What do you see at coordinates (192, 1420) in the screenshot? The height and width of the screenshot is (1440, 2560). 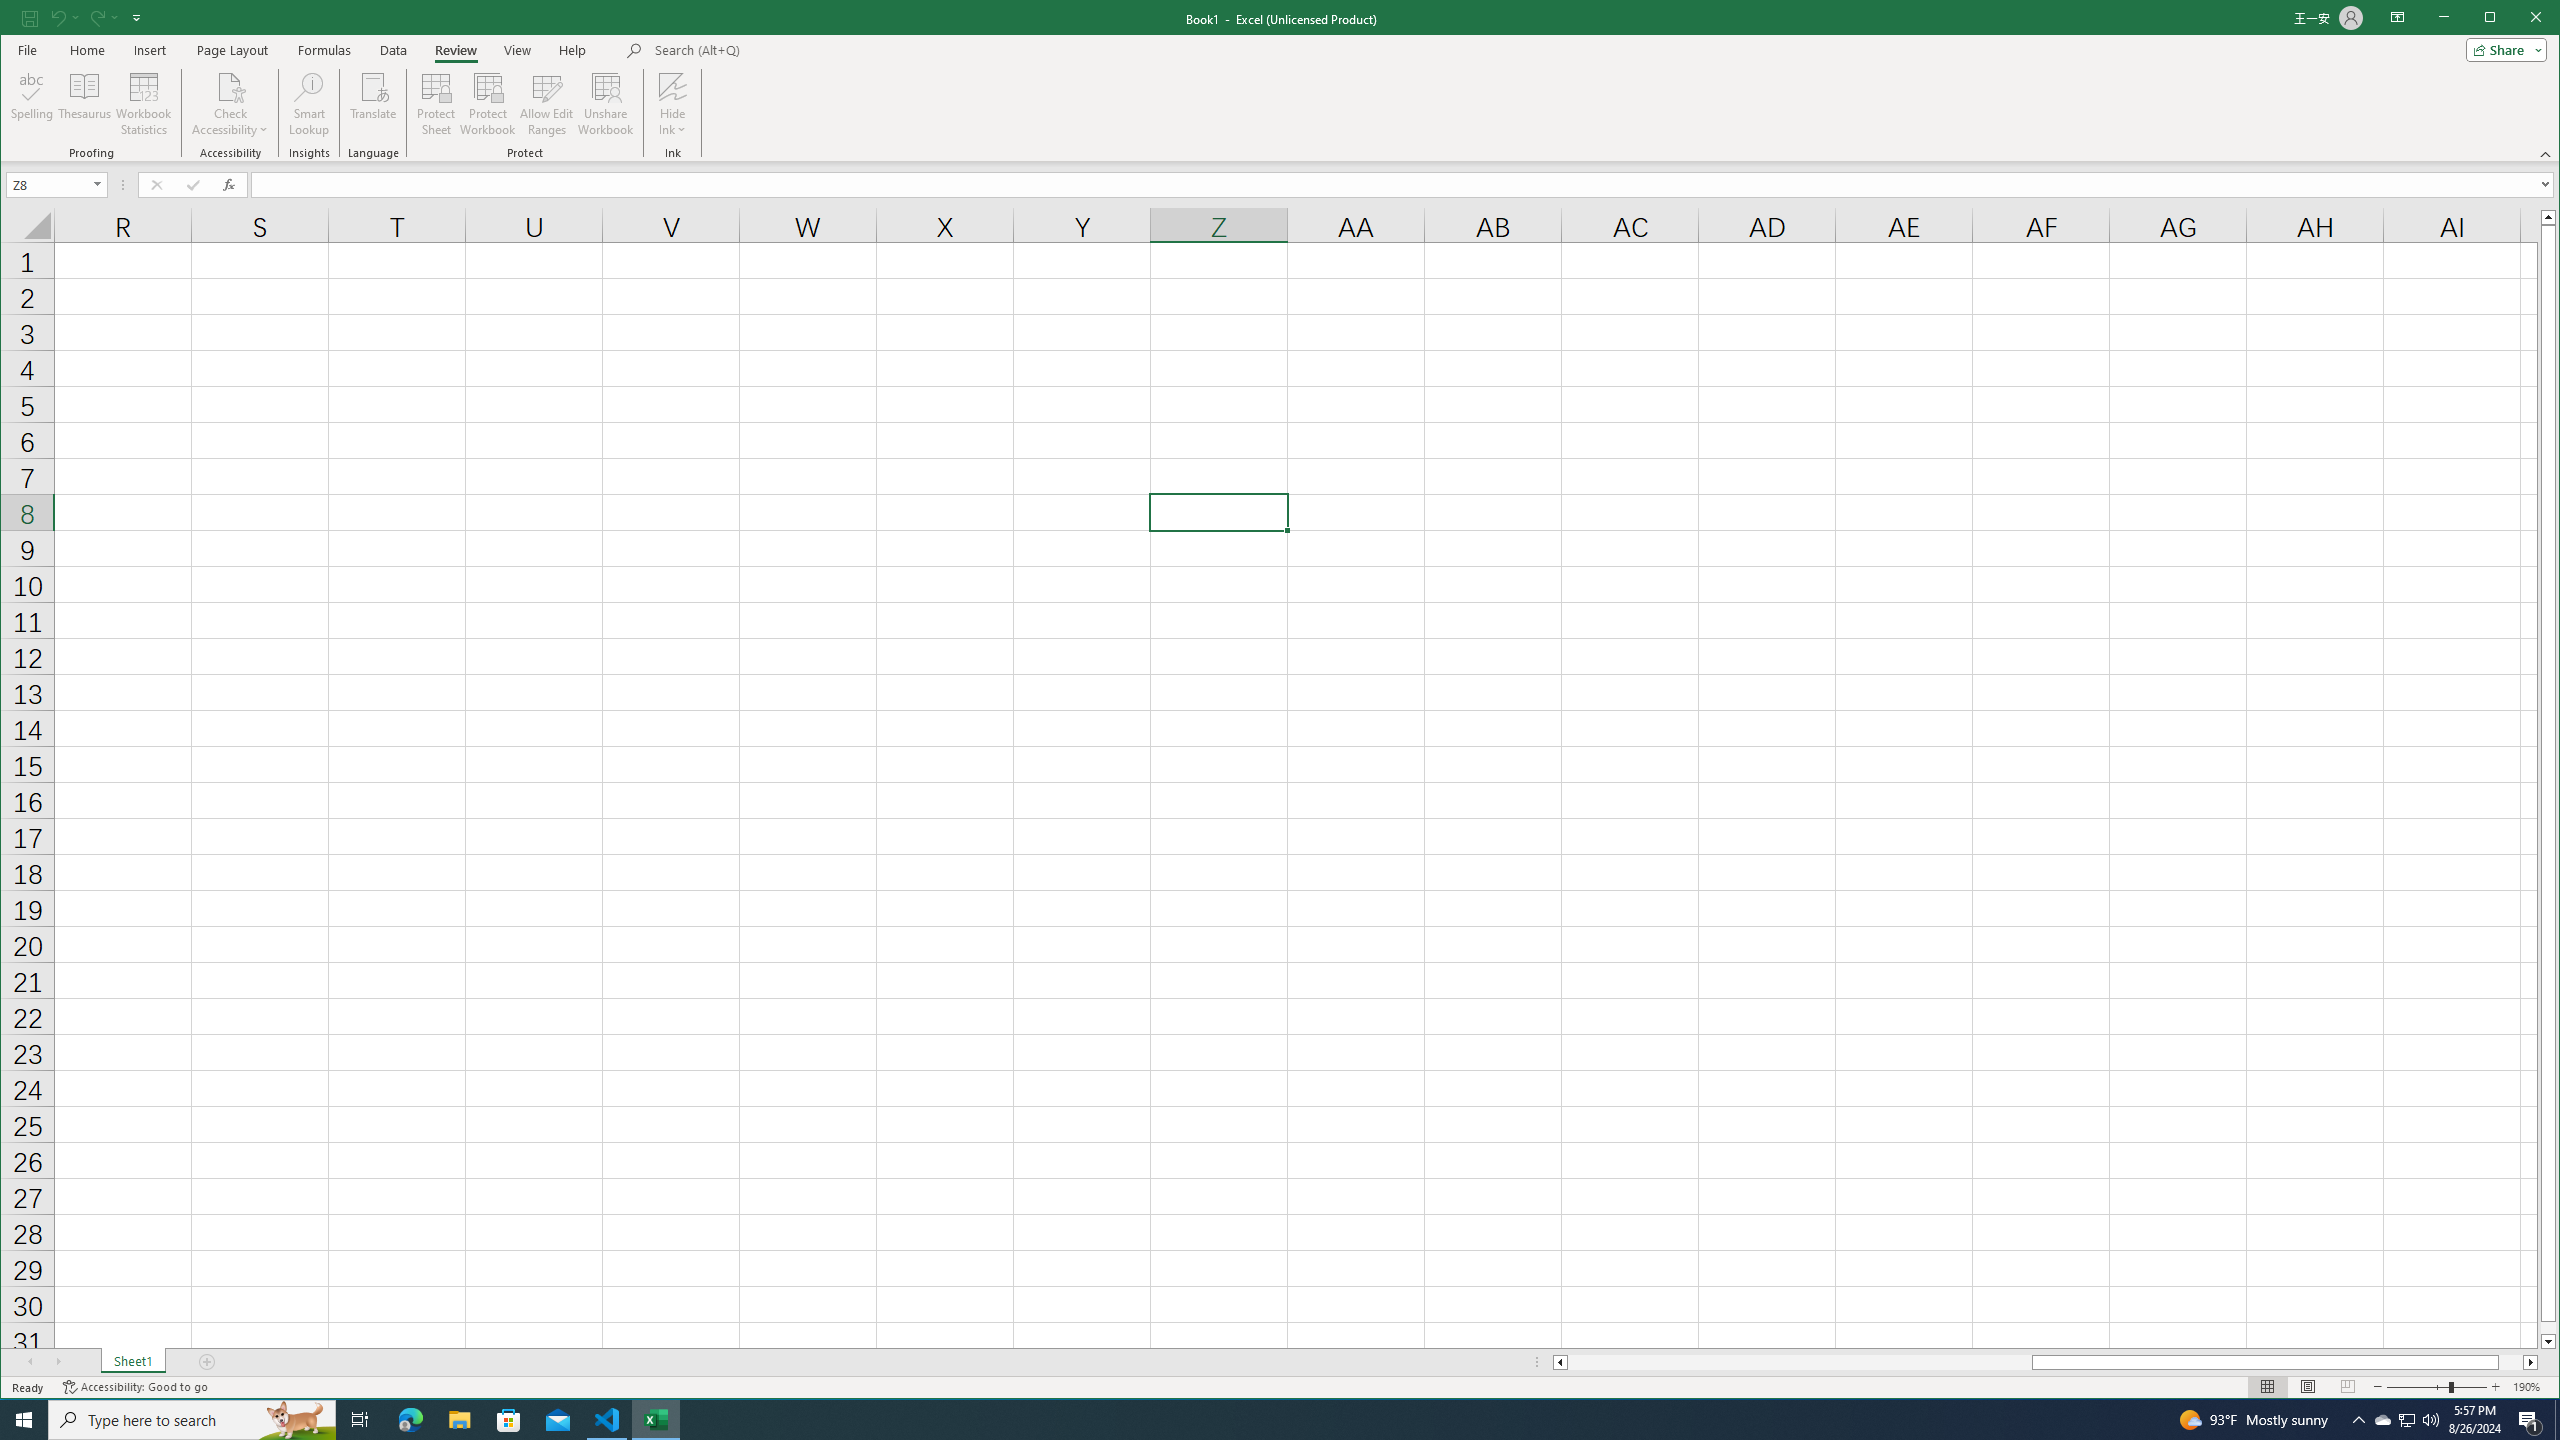 I see `Protect Workbook...` at bounding box center [192, 1420].